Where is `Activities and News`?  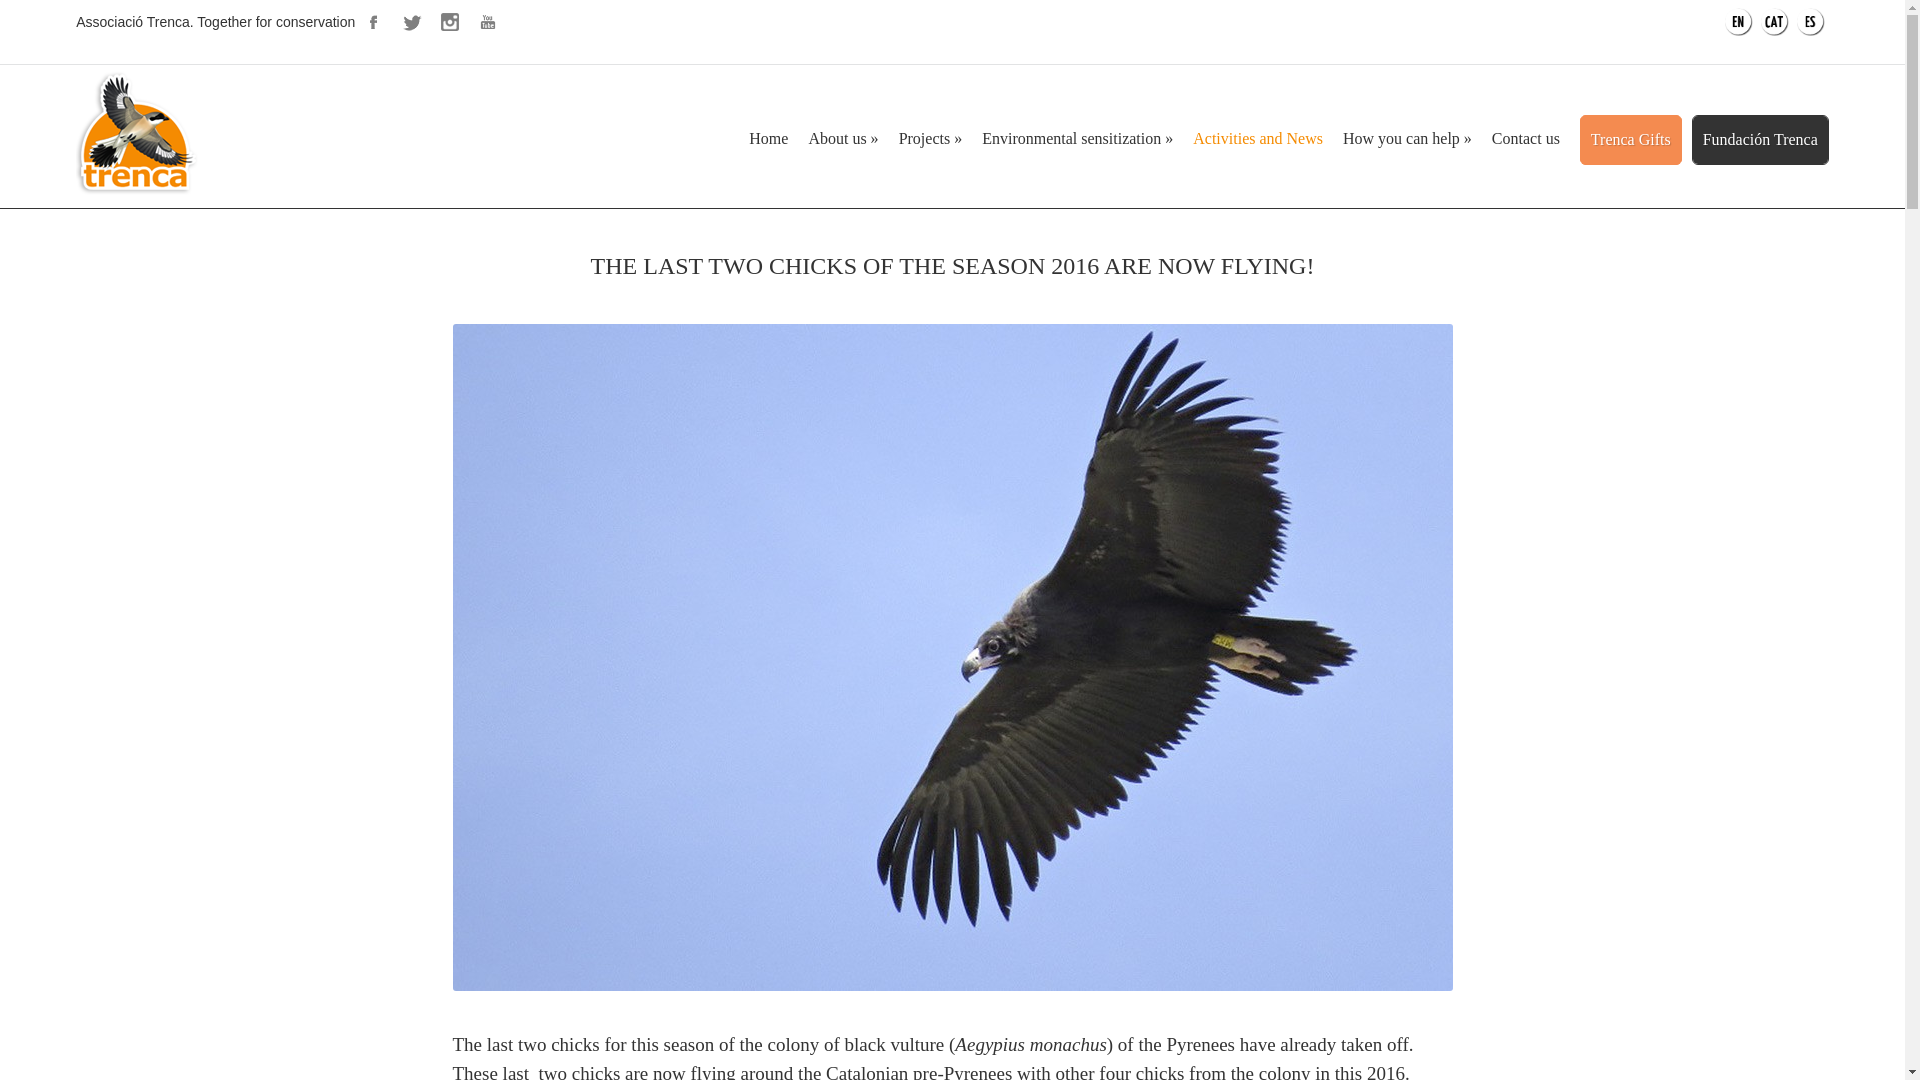 Activities and News is located at coordinates (1257, 138).